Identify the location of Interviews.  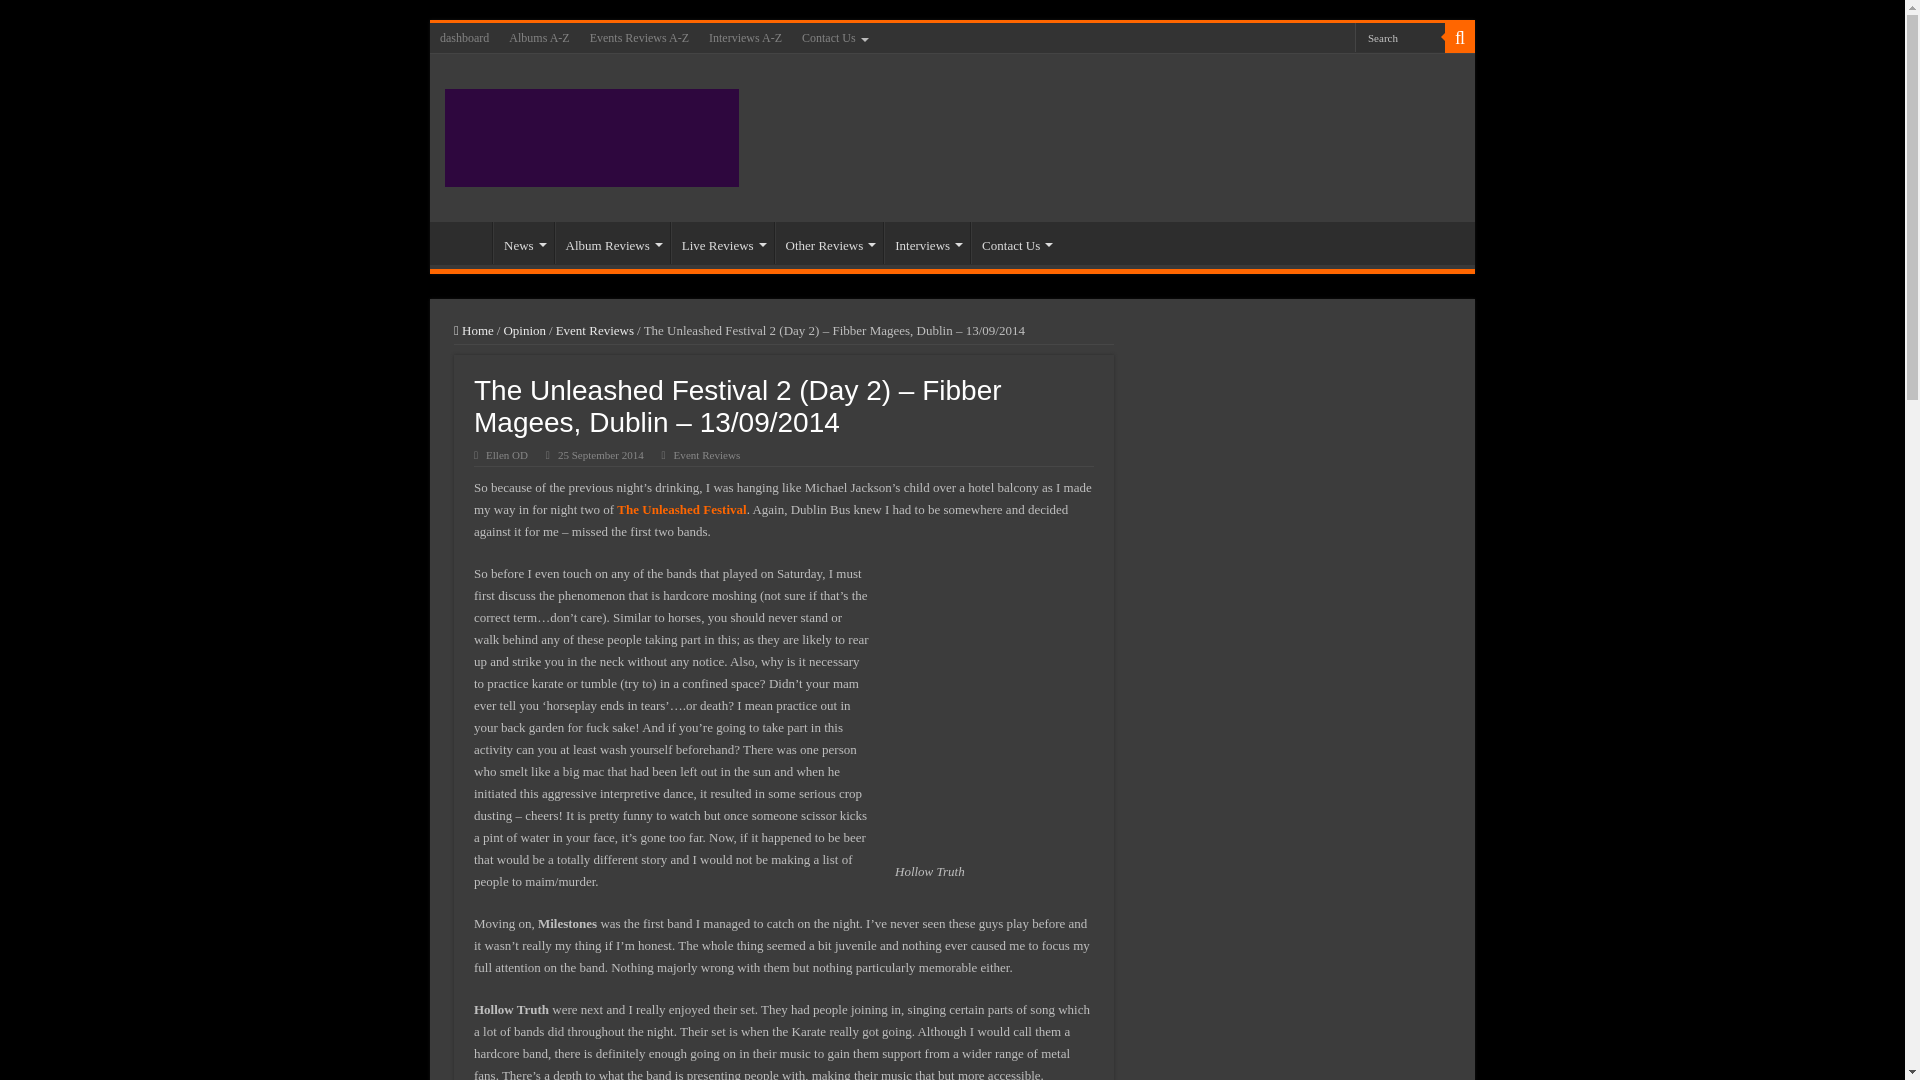
(926, 242).